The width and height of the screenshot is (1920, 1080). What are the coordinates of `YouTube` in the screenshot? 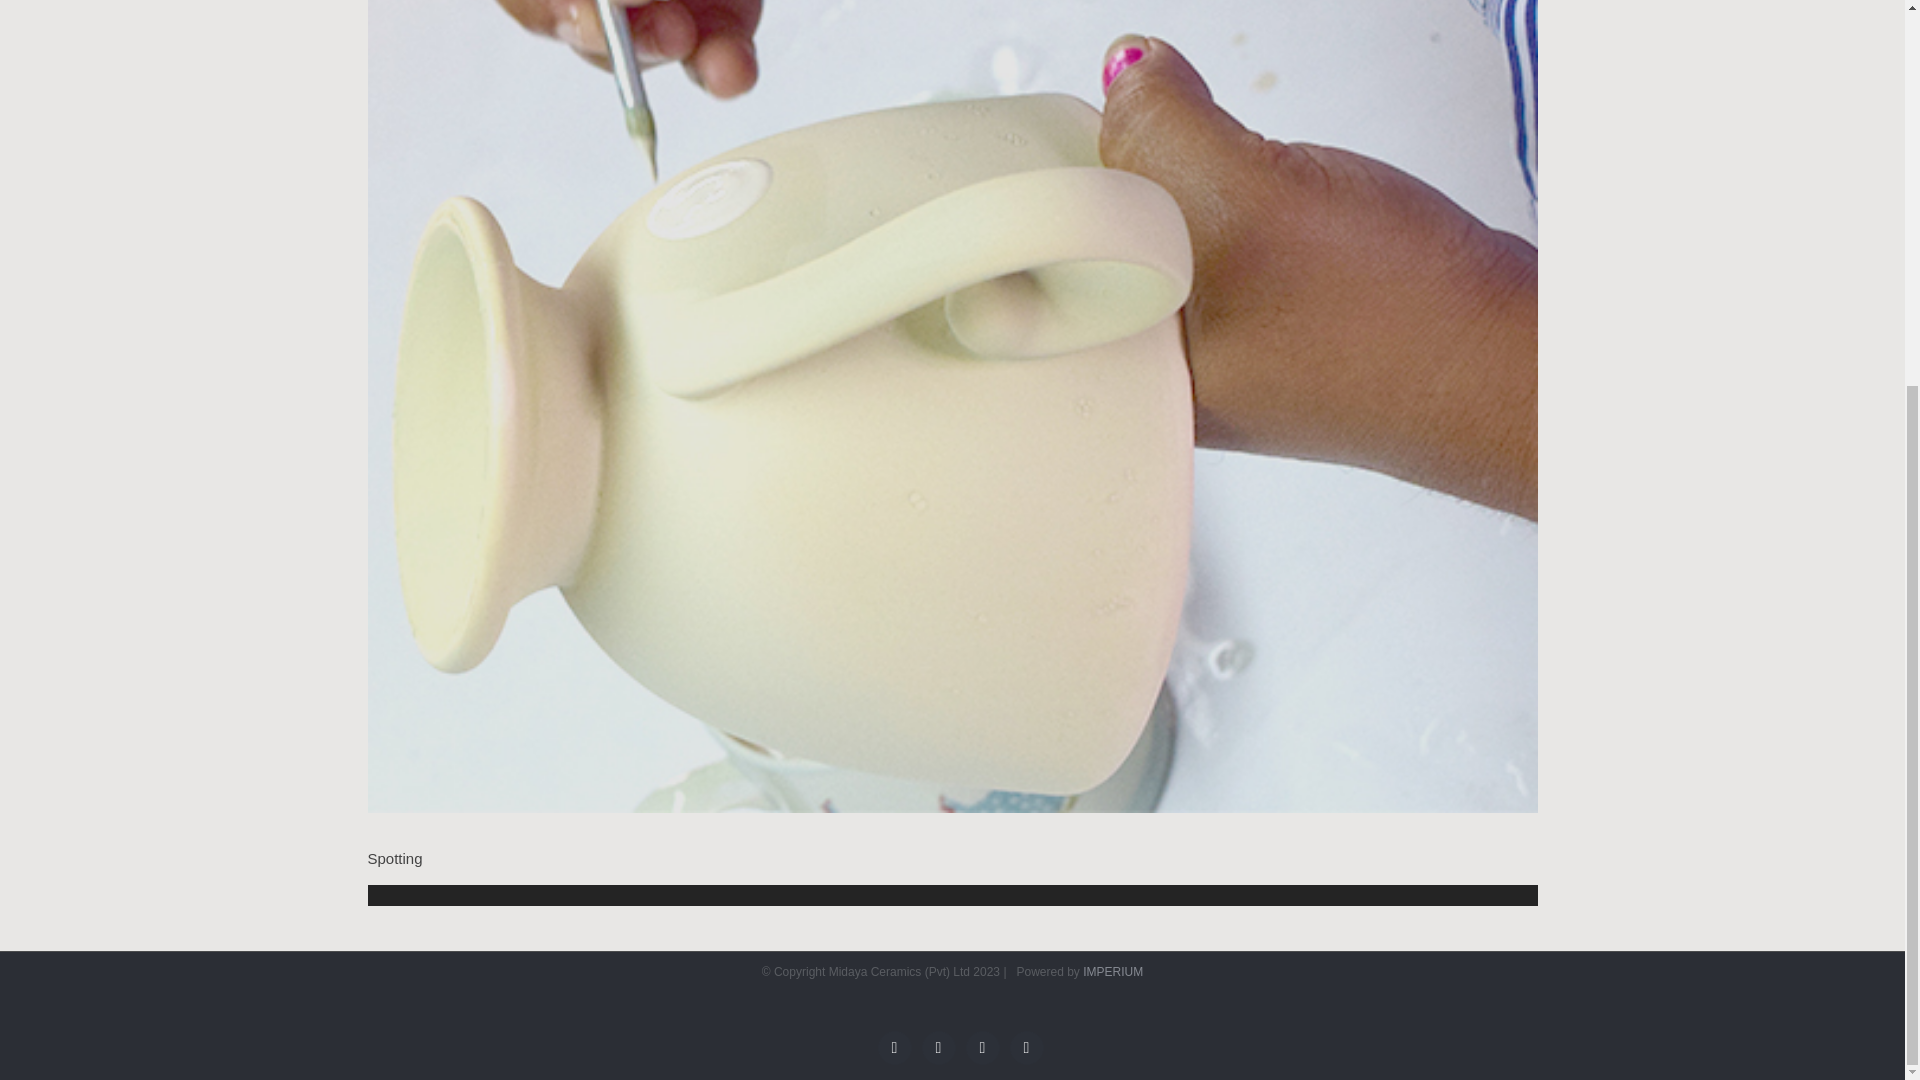 It's located at (982, 1048).